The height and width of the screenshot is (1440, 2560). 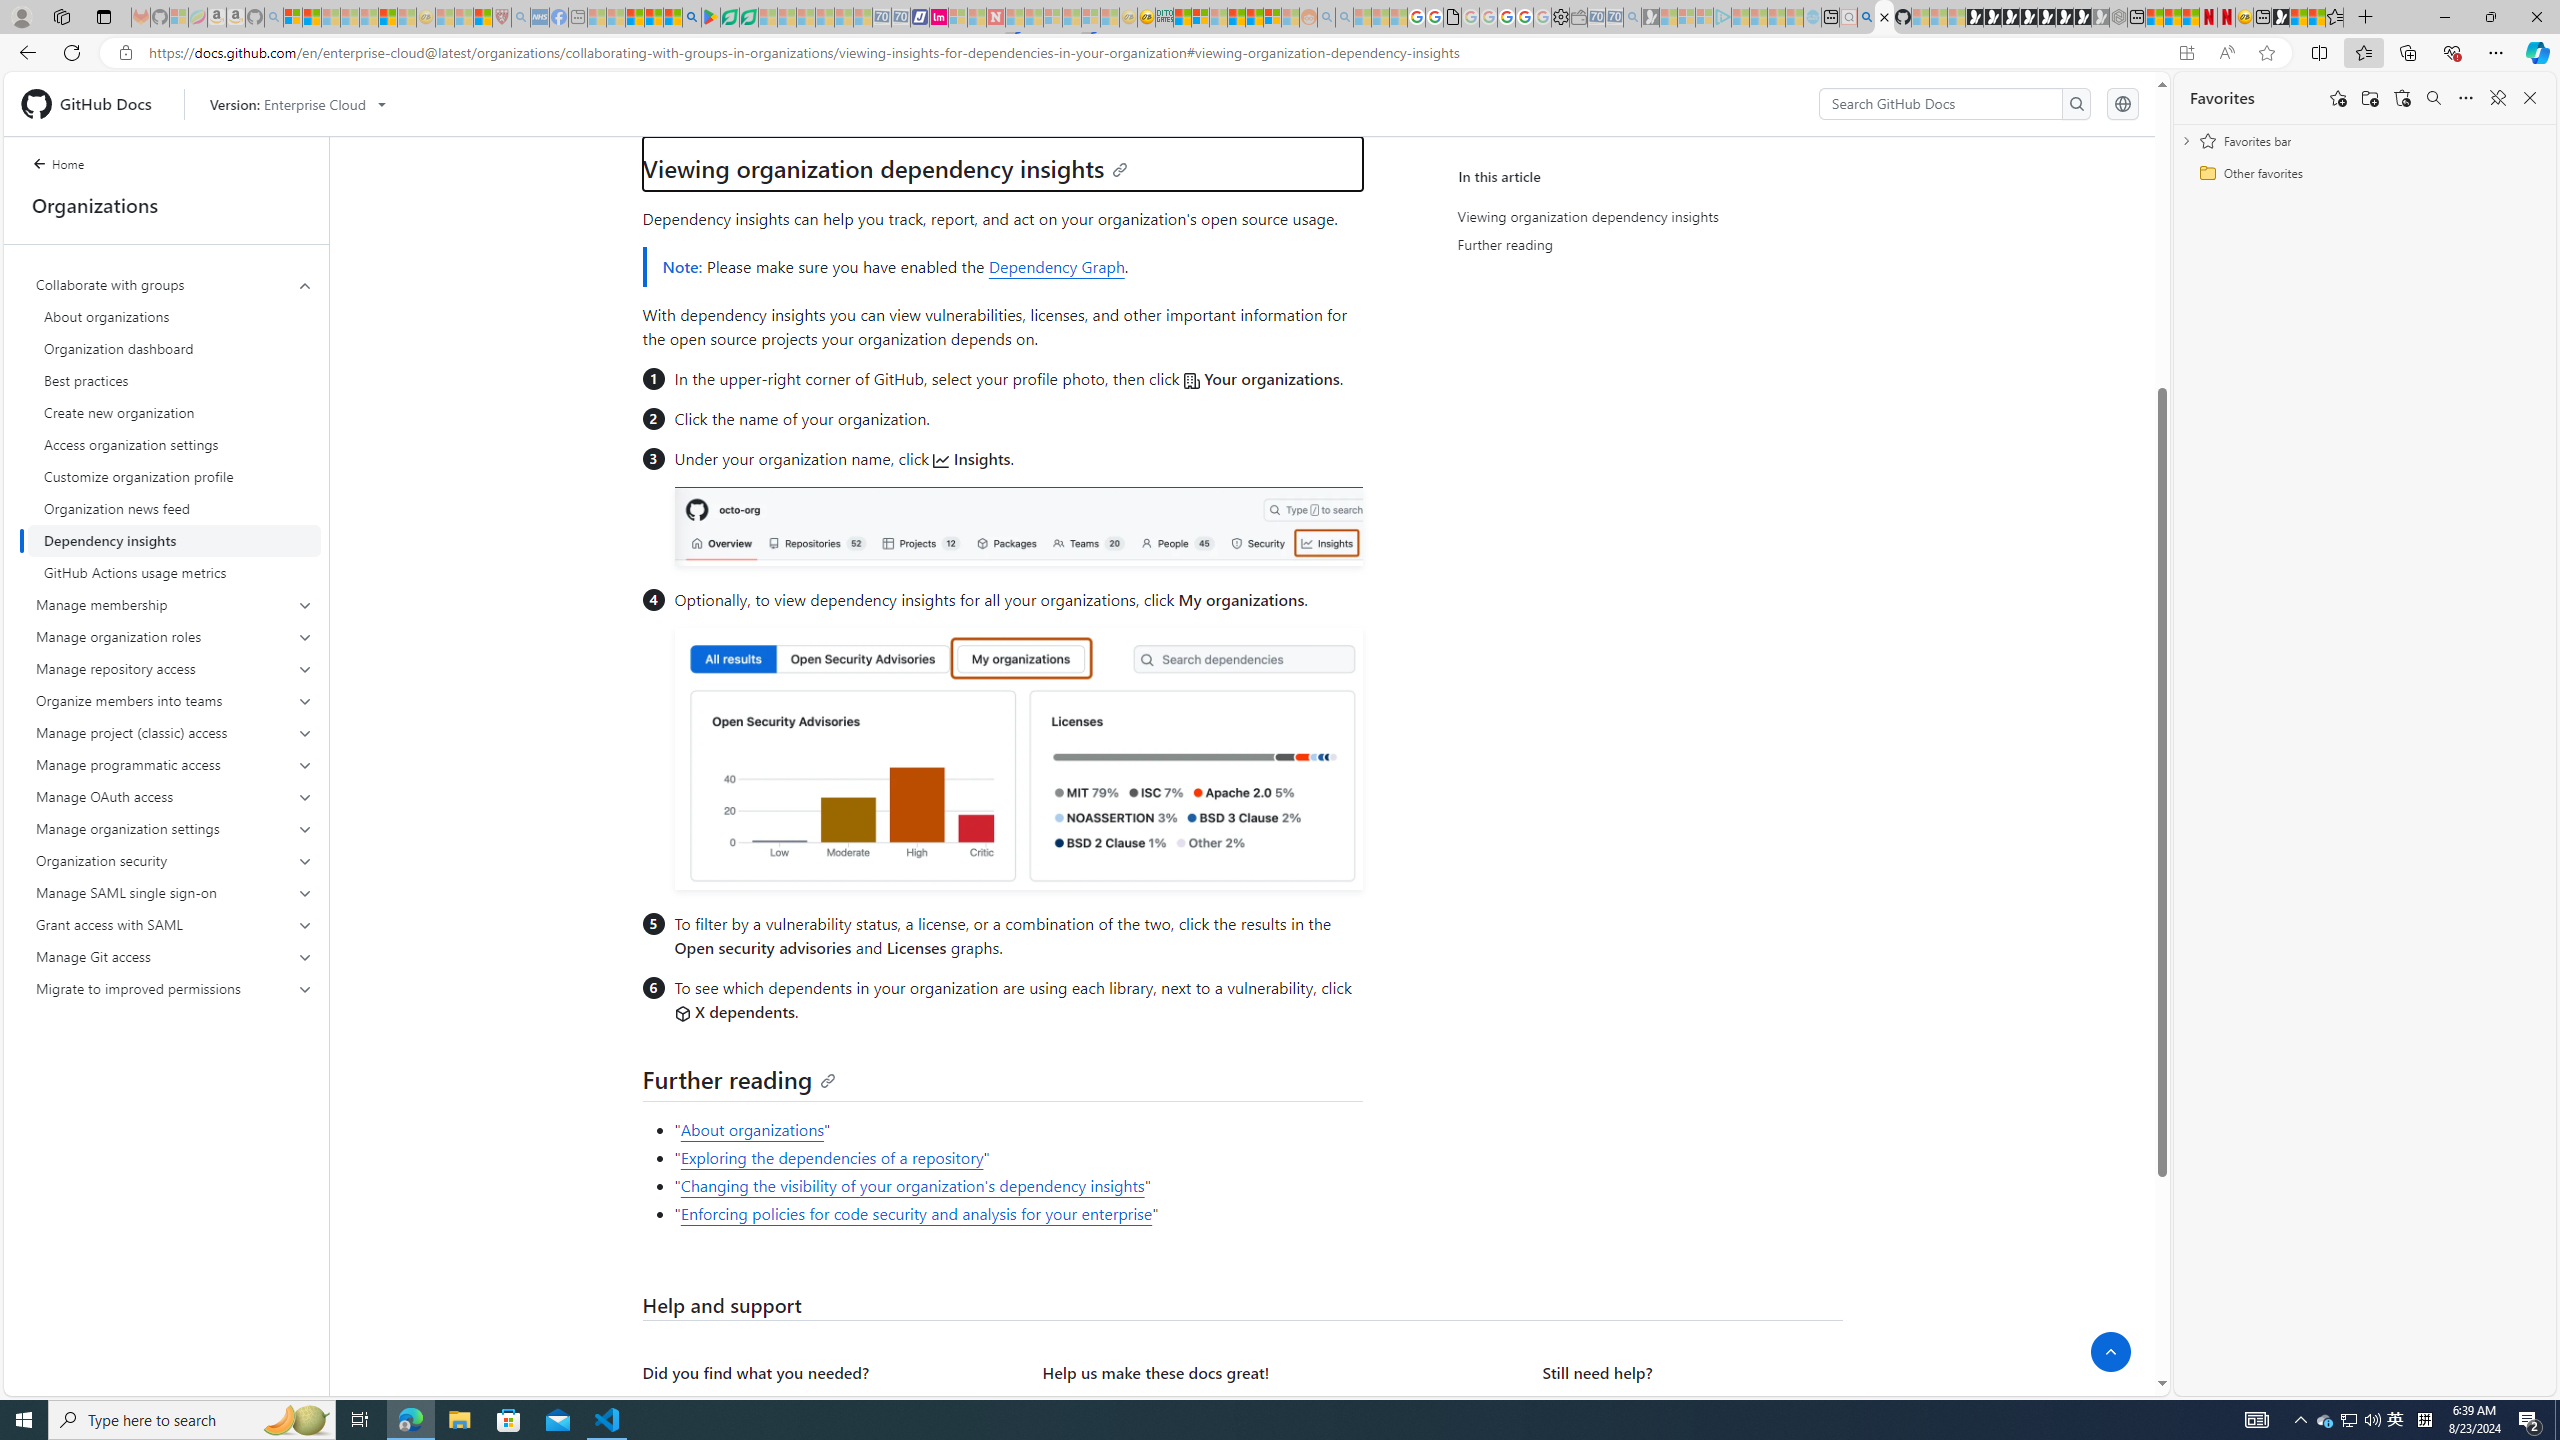 What do you see at coordinates (174, 892) in the screenshot?
I see `Manage SAML single sign-on` at bounding box center [174, 892].